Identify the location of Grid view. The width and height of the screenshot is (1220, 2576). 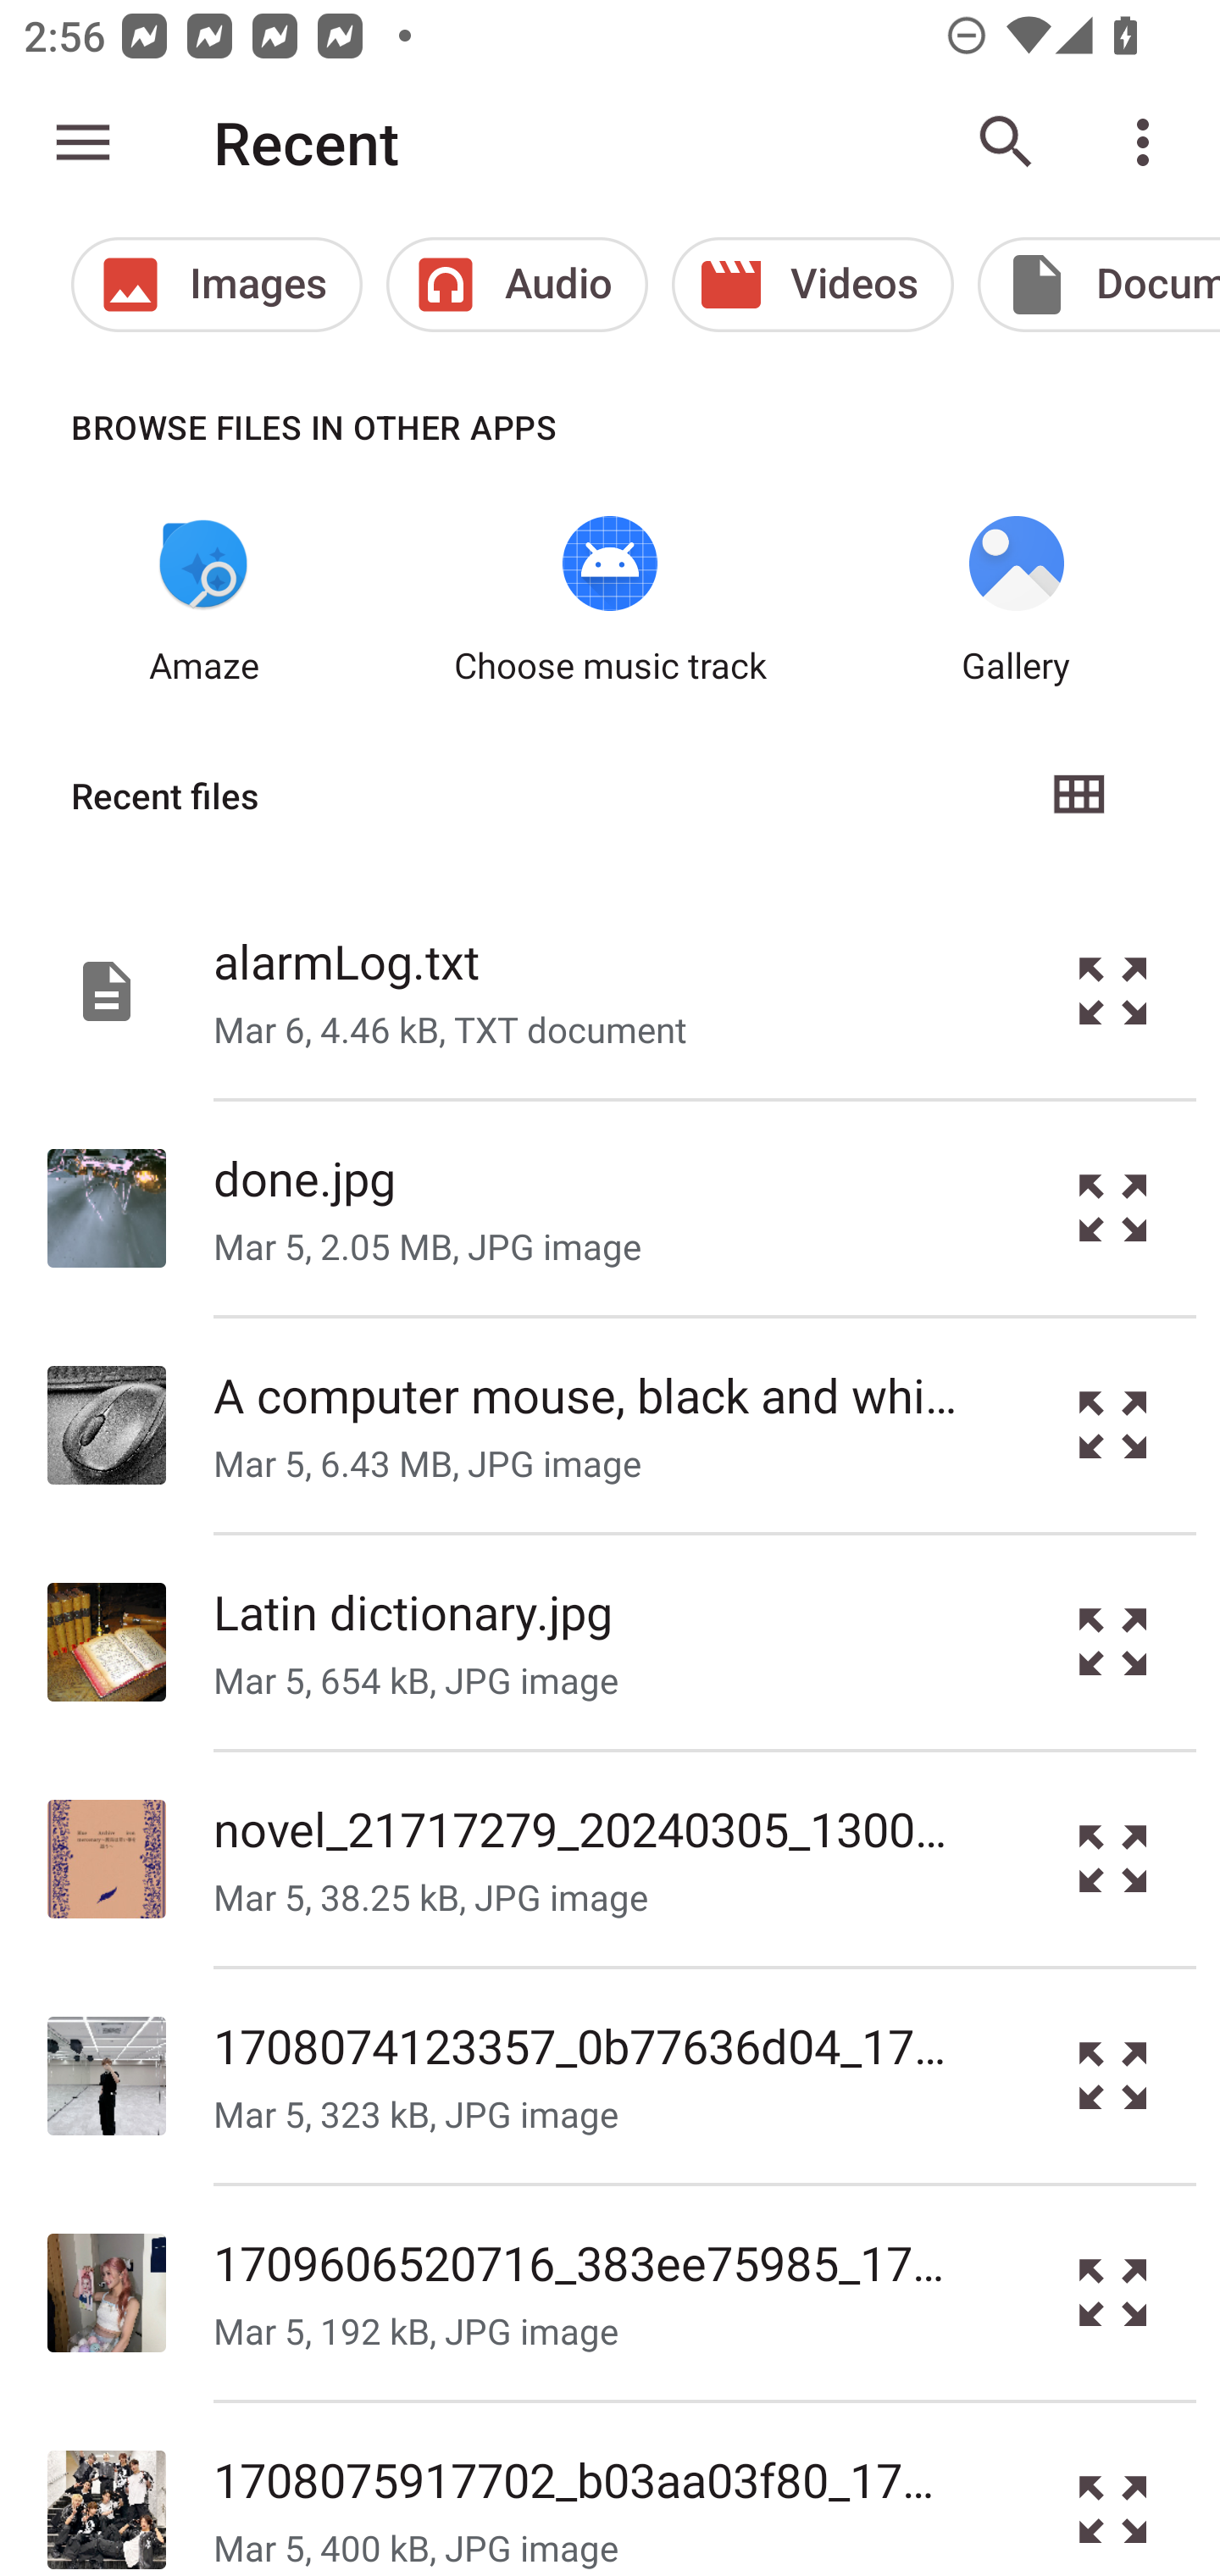
(1078, 796).